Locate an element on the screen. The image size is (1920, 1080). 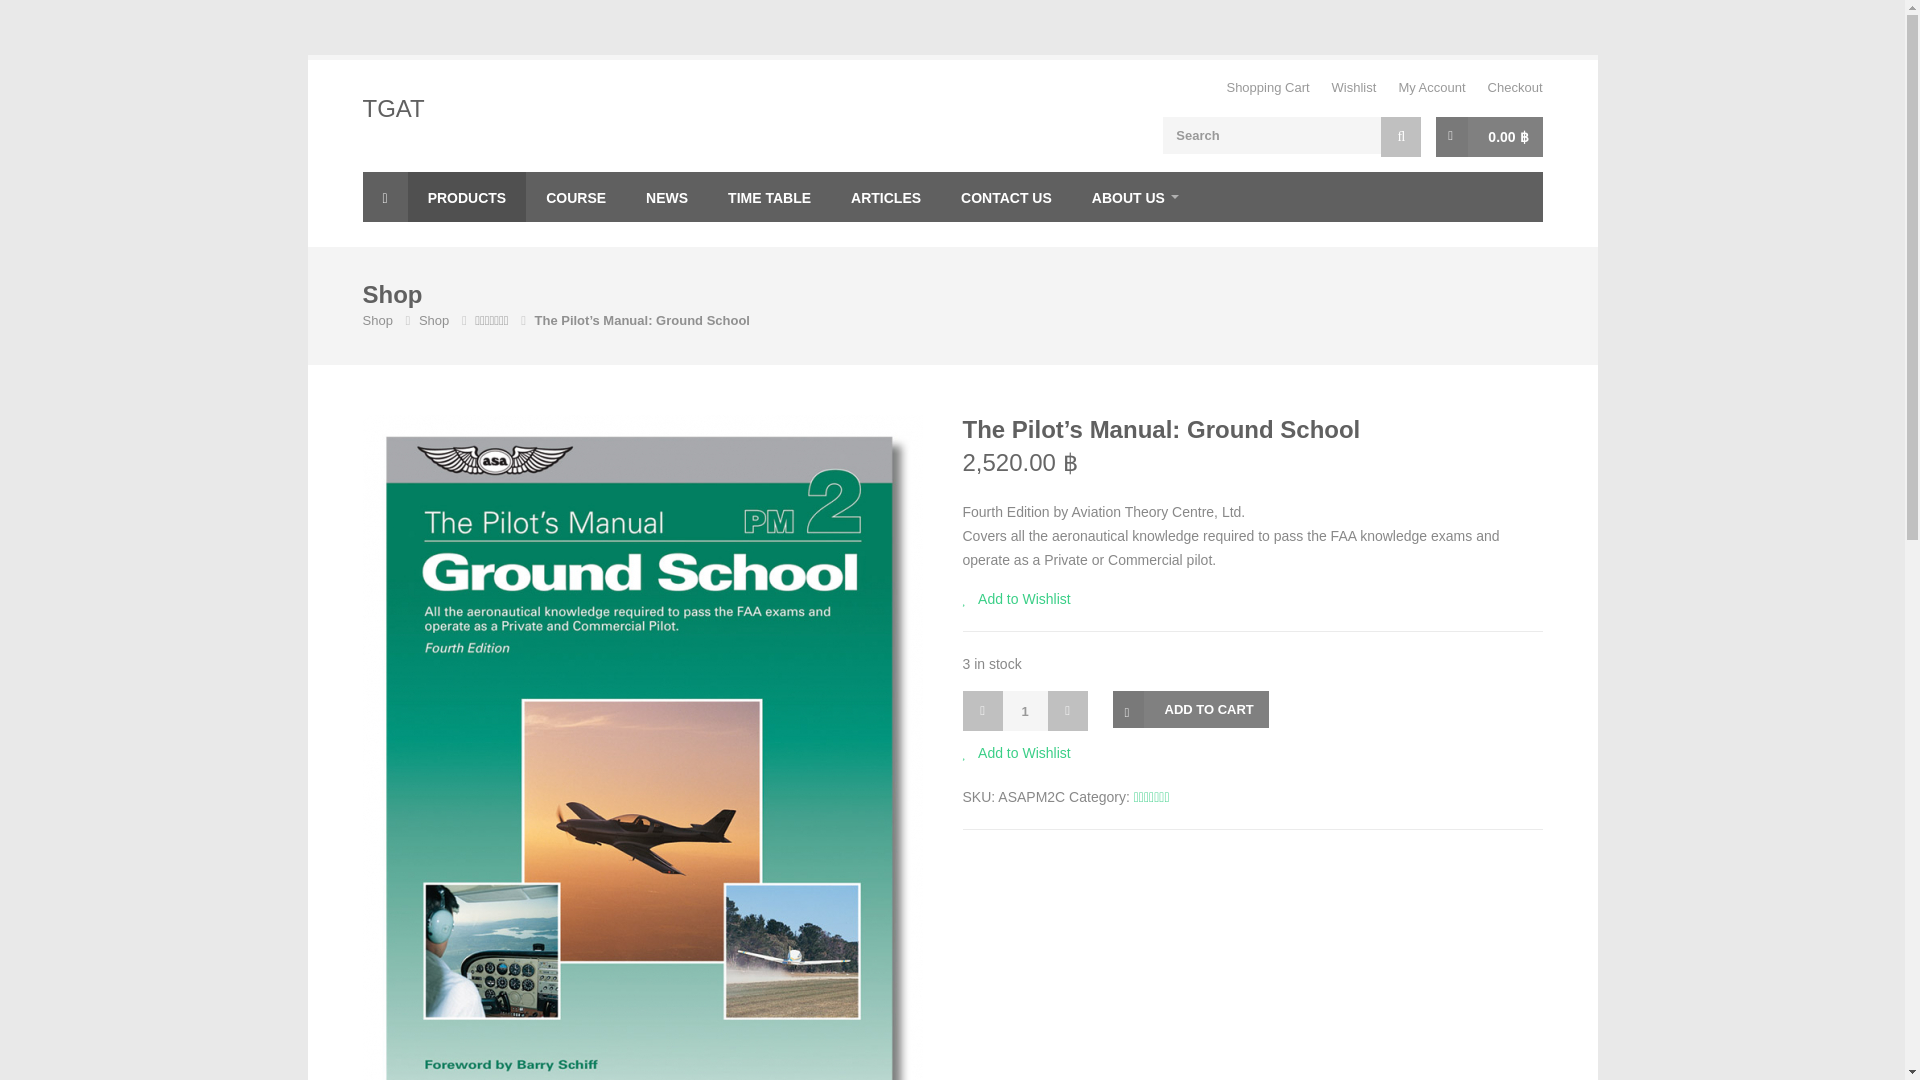
Add to Wishlist is located at coordinates (1015, 599).